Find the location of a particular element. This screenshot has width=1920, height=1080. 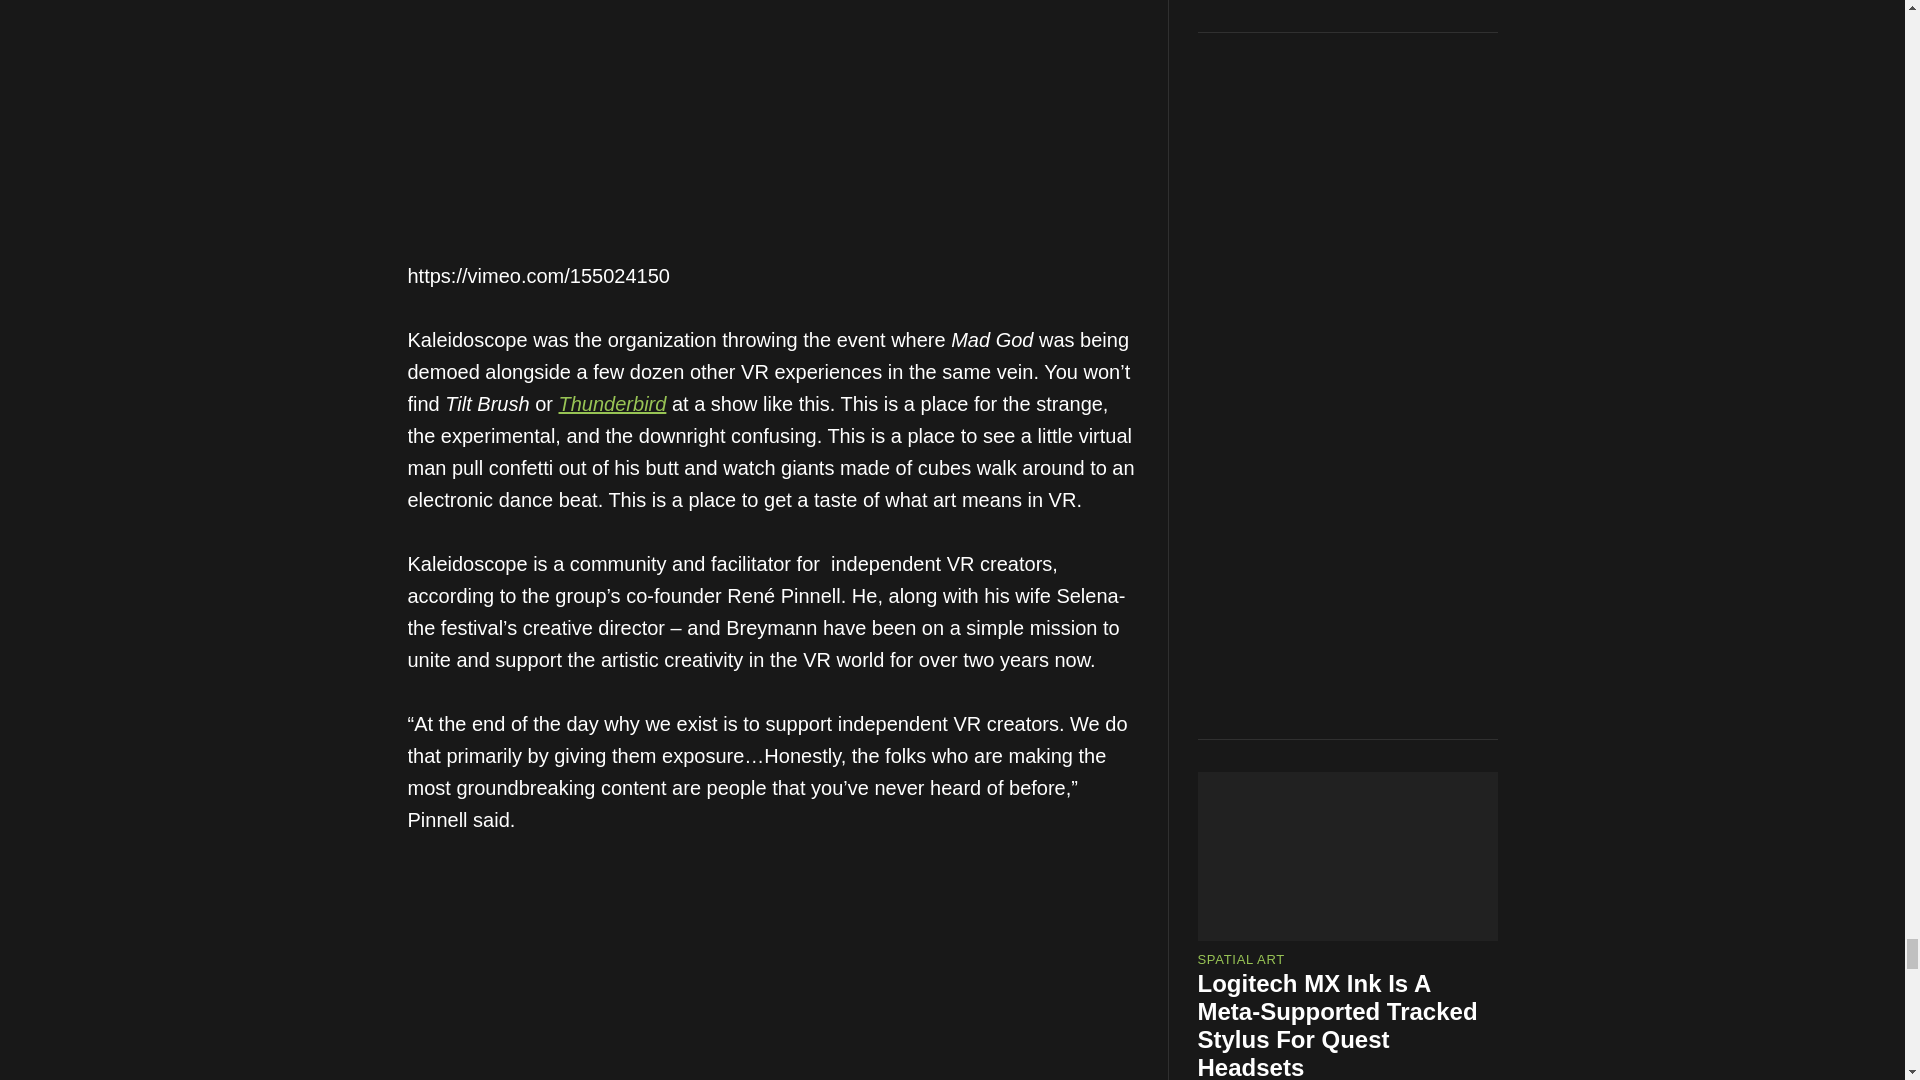

Thunderbird is located at coordinates (612, 404).